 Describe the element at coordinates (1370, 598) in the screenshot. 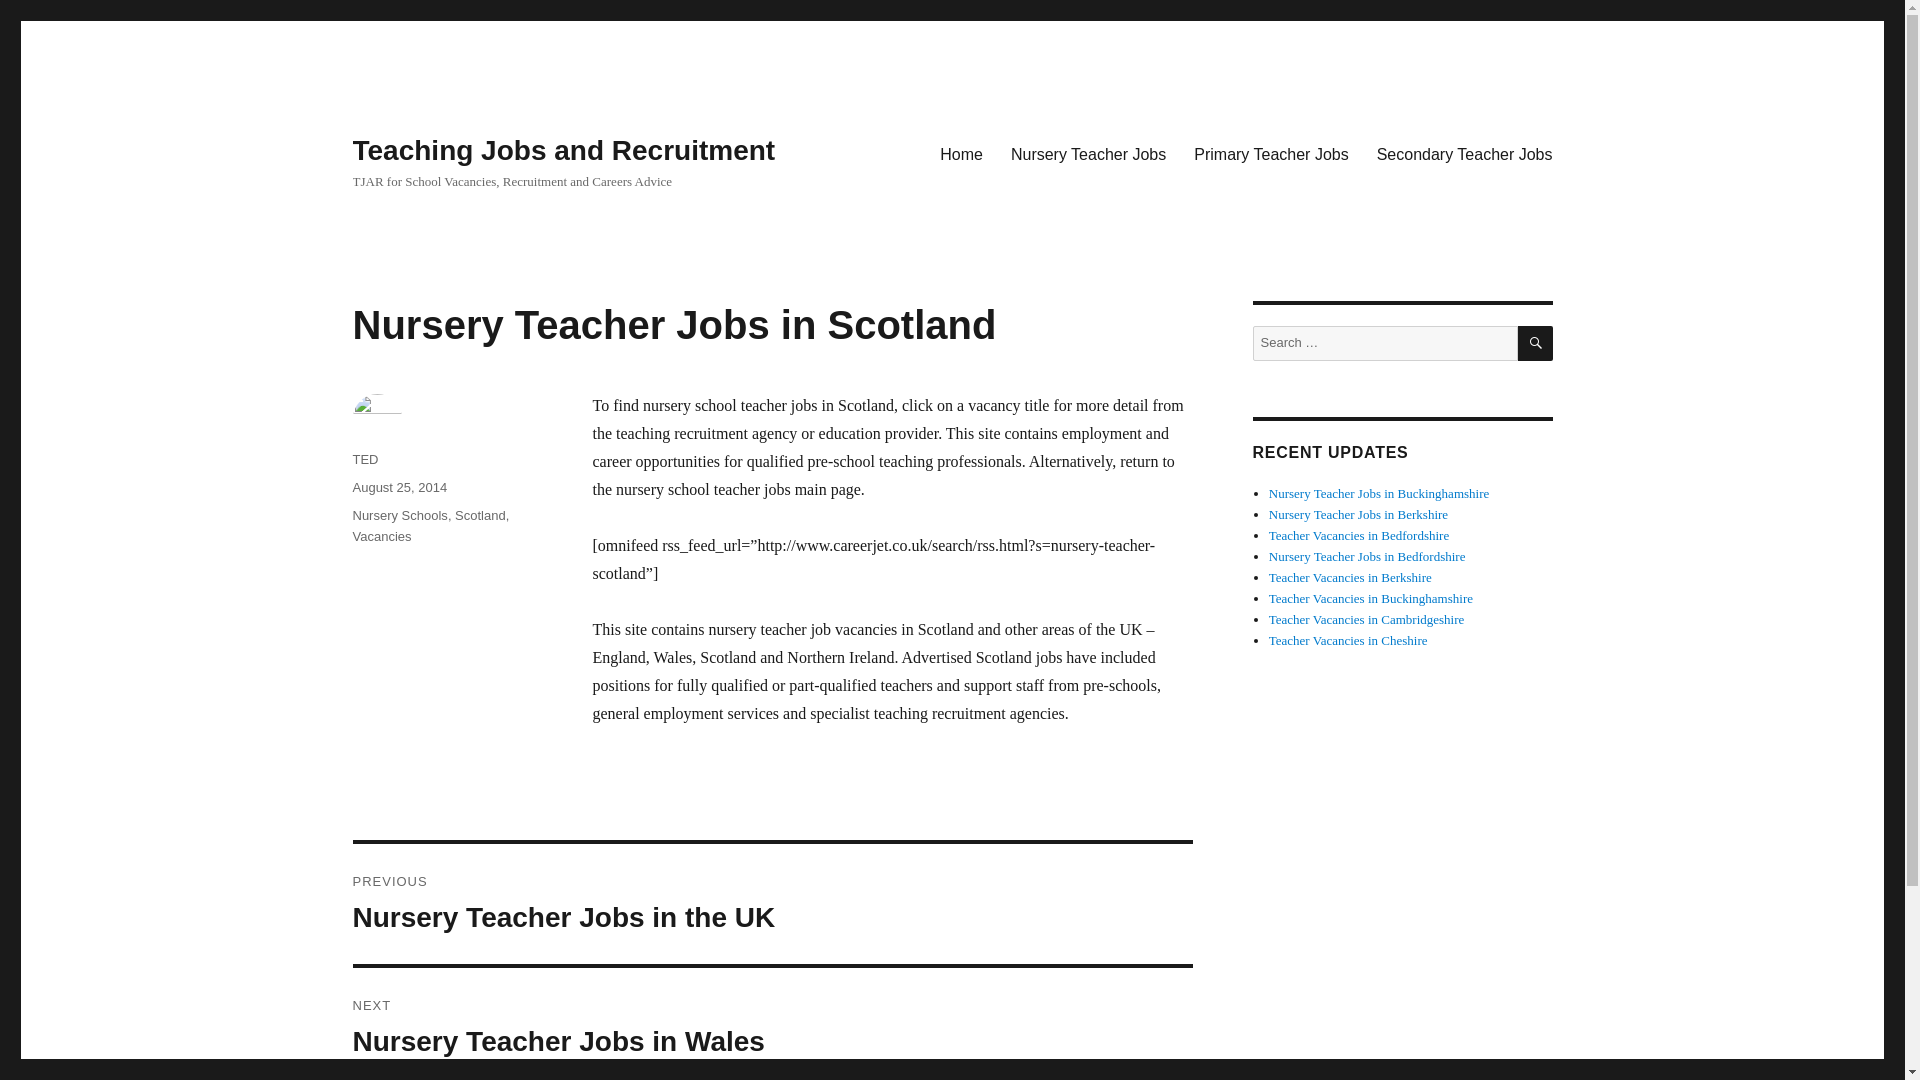

I see `Teacher Vacancies in Buckinghamshire` at that location.